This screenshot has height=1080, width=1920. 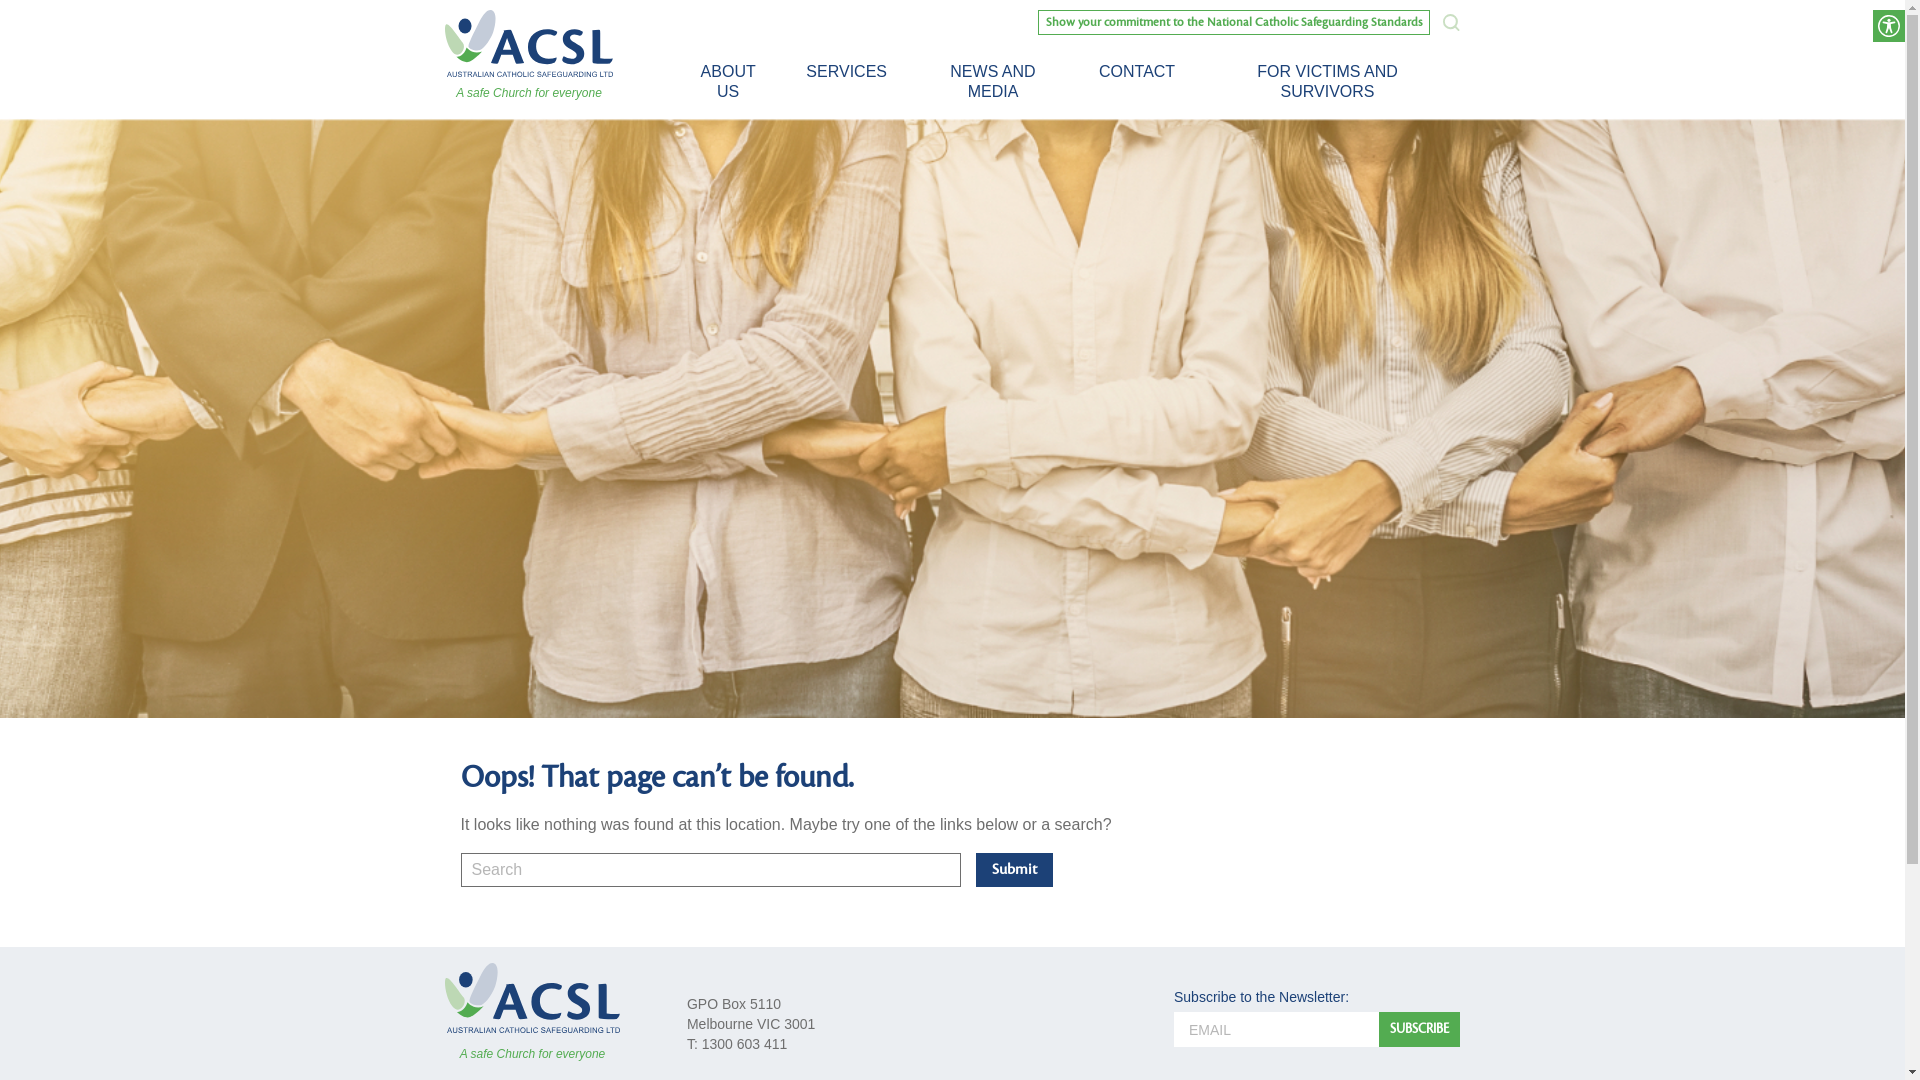 What do you see at coordinates (1014, 870) in the screenshot?
I see `Submit` at bounding box center [1014, 870].